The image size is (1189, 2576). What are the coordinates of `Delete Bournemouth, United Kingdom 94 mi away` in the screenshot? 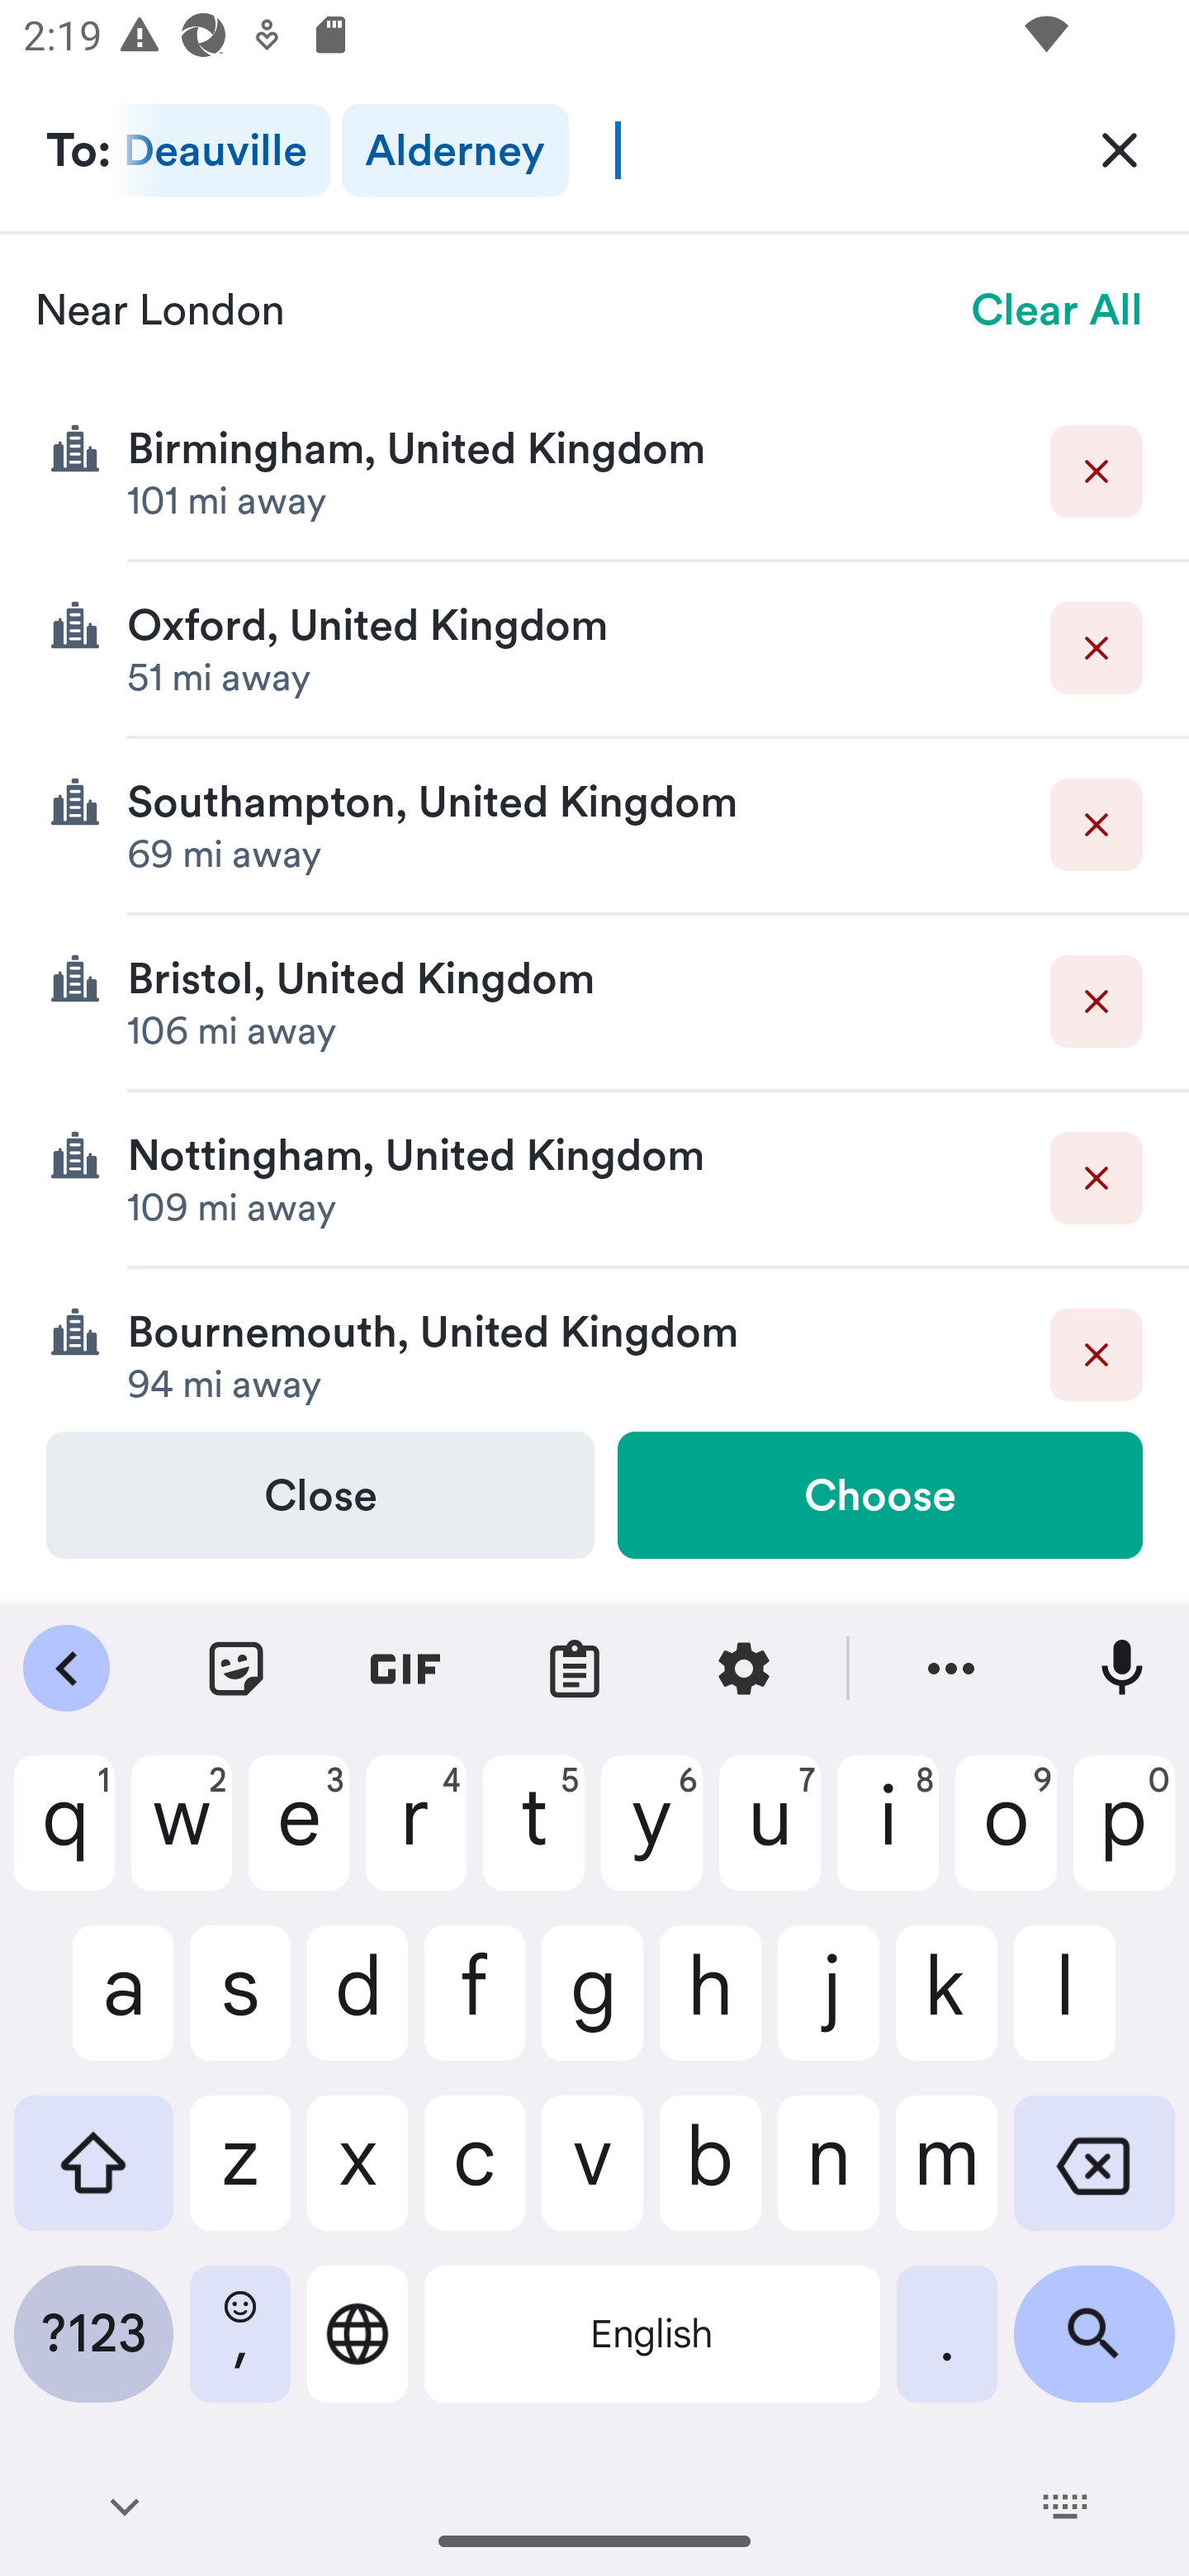 It's located at (594, 1349).